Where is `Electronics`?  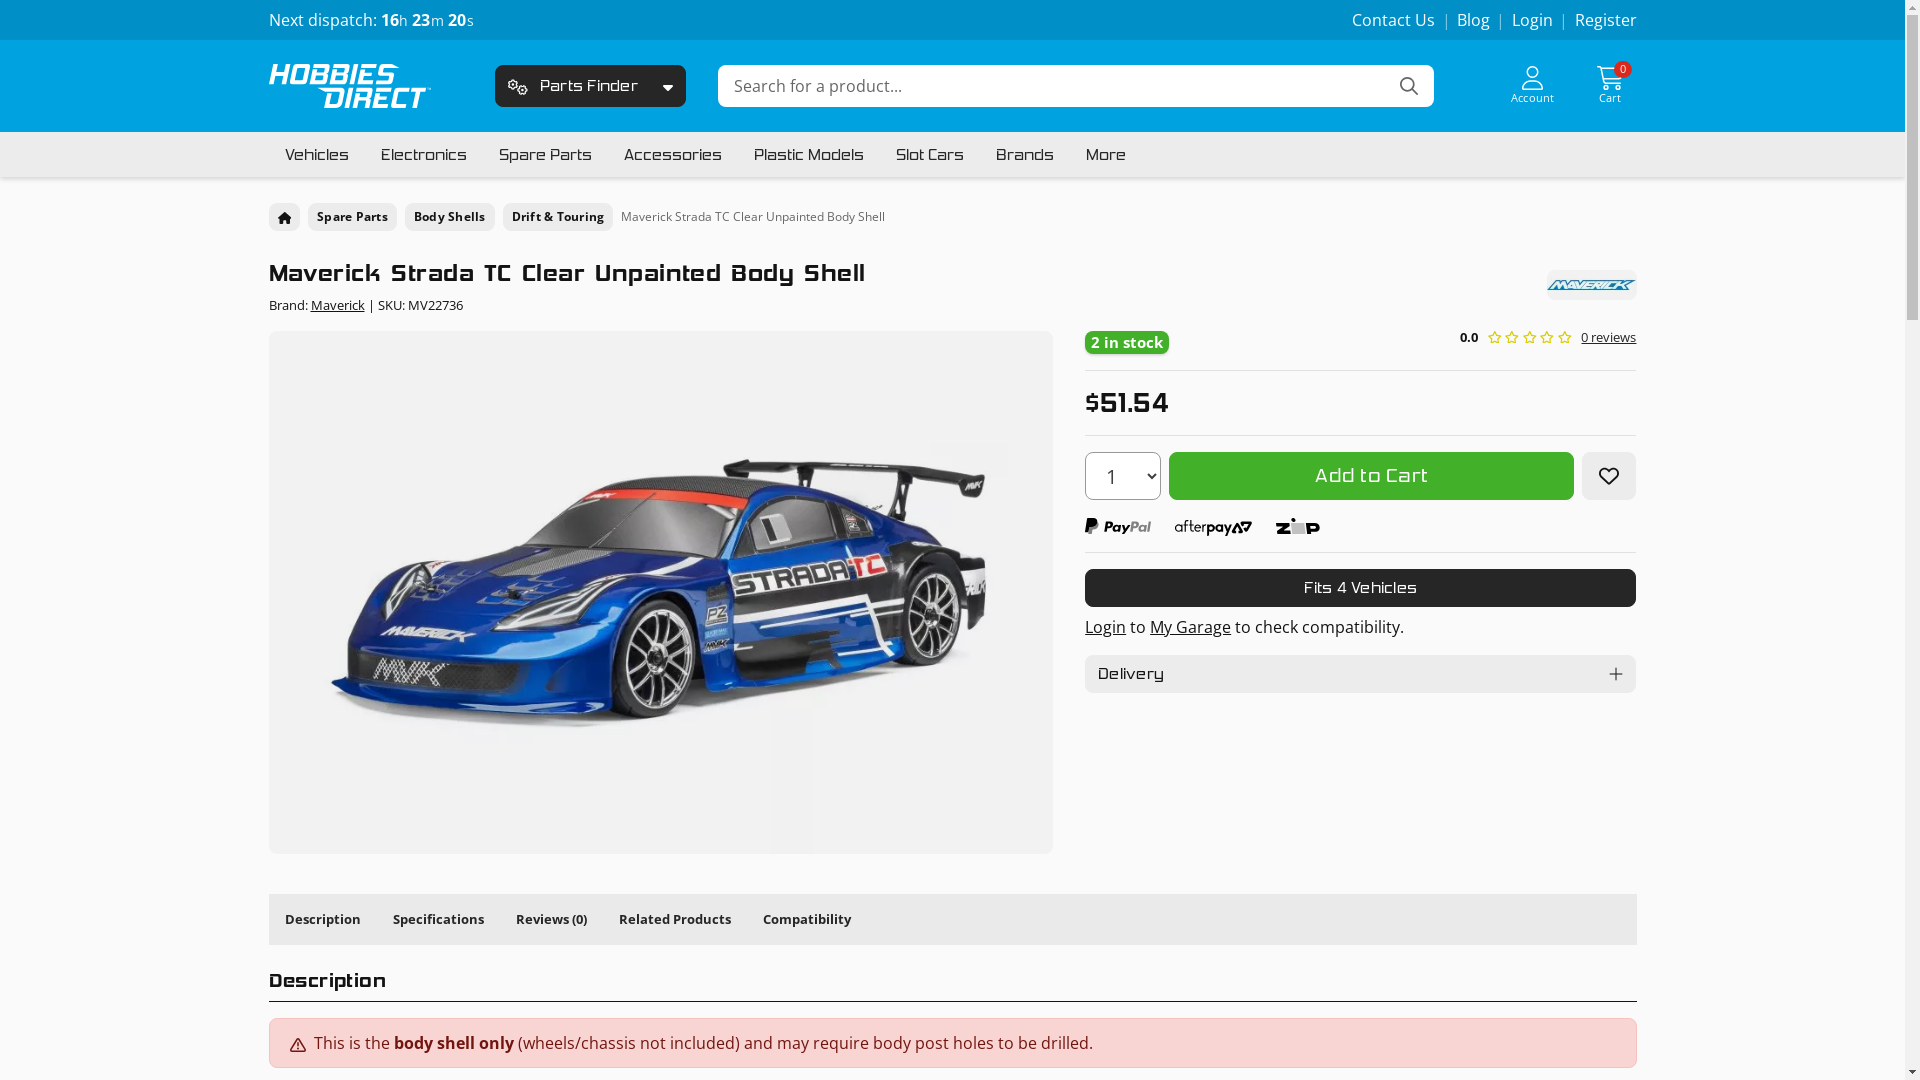
Electronics is located at coordinates (423, 154).